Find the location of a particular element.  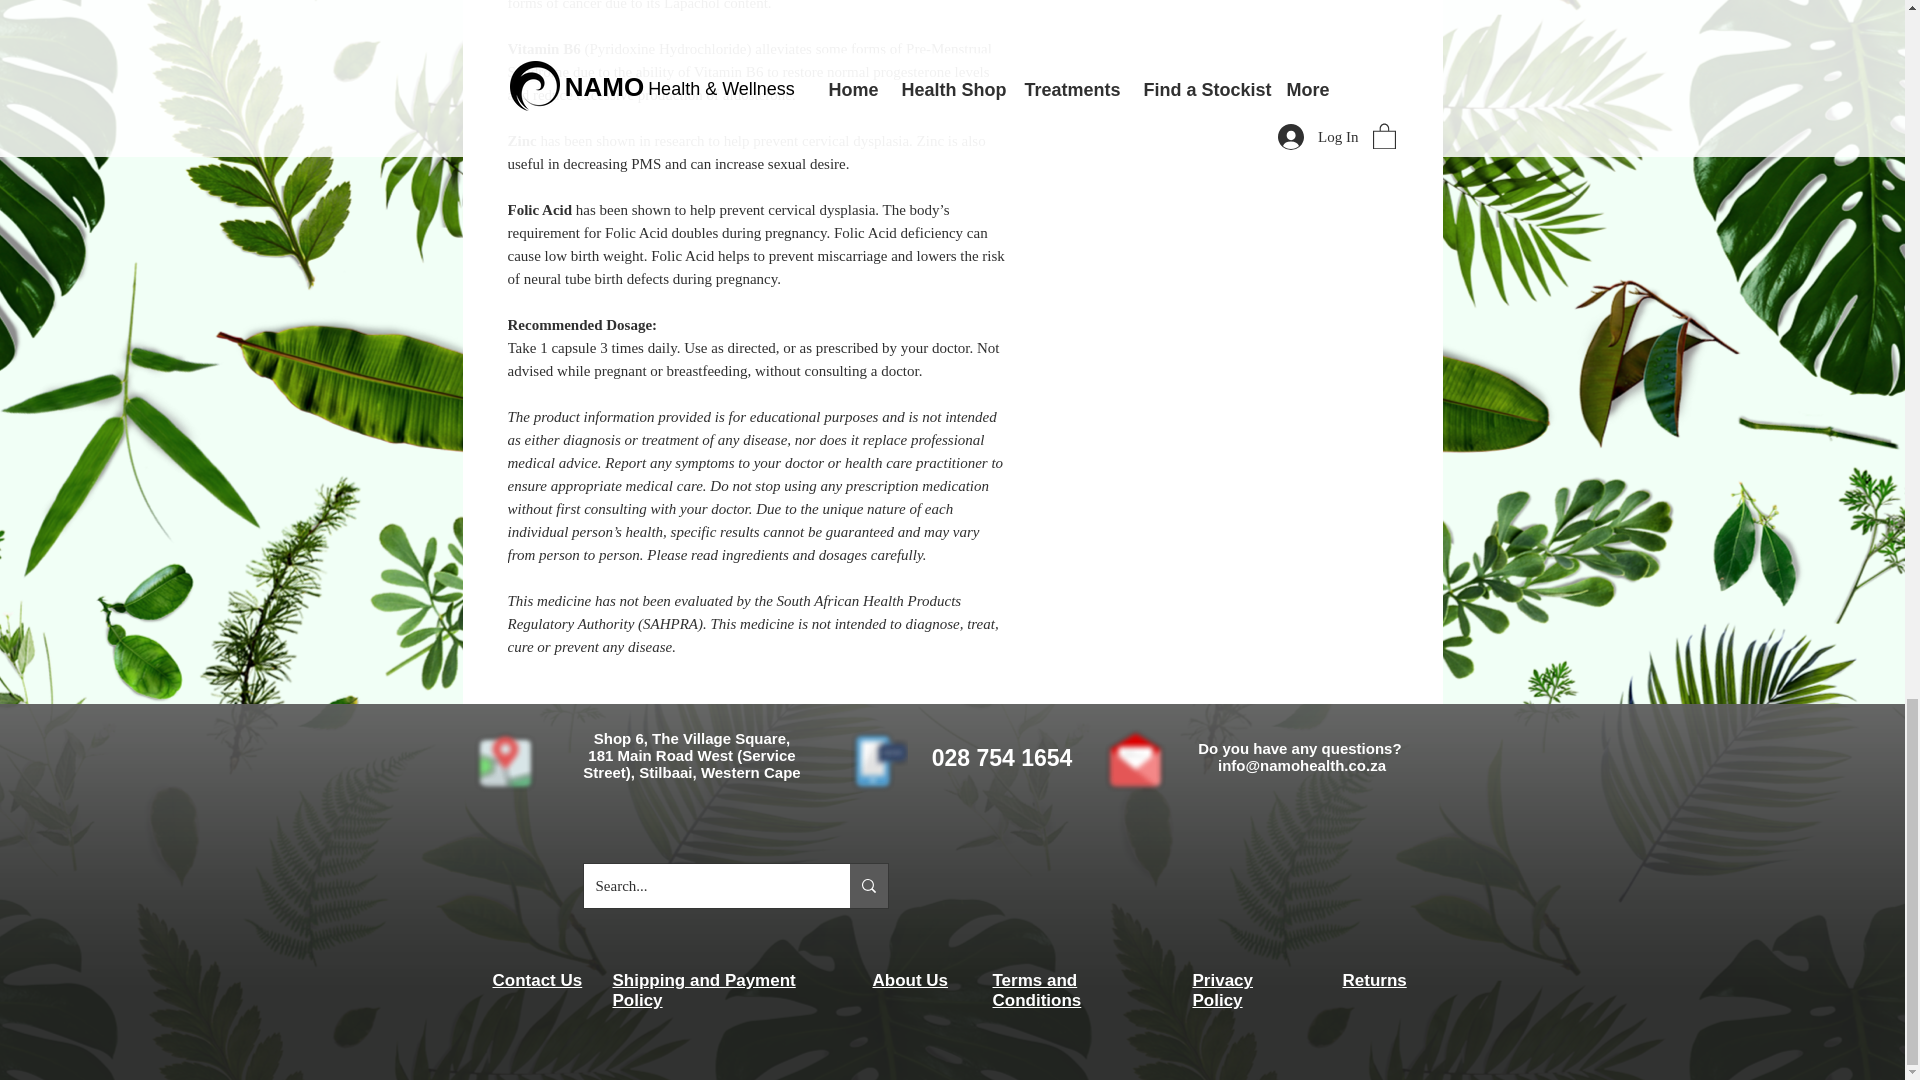

Shipping and Payment Policy is located at coordinates (703, 990).